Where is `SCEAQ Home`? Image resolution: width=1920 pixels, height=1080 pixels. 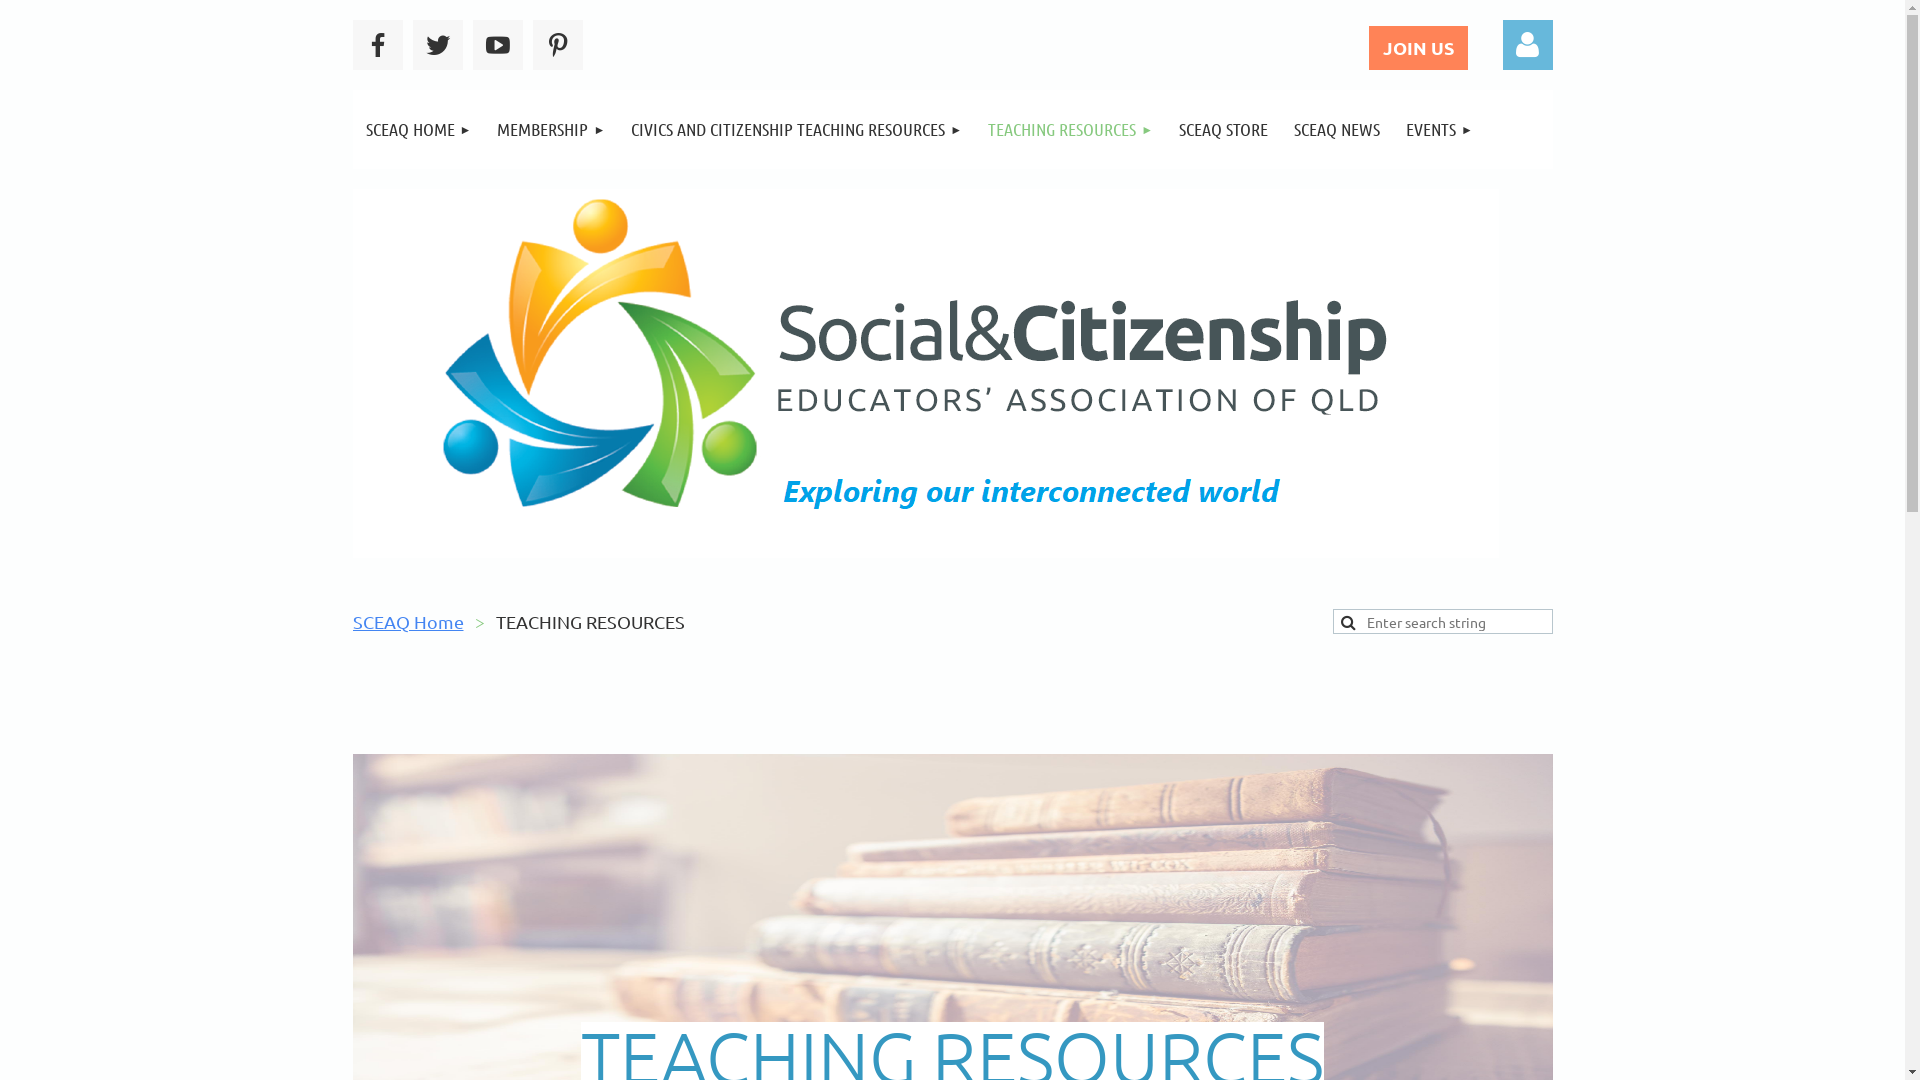
SCEAQ Home is located at coordinates (408, 622).